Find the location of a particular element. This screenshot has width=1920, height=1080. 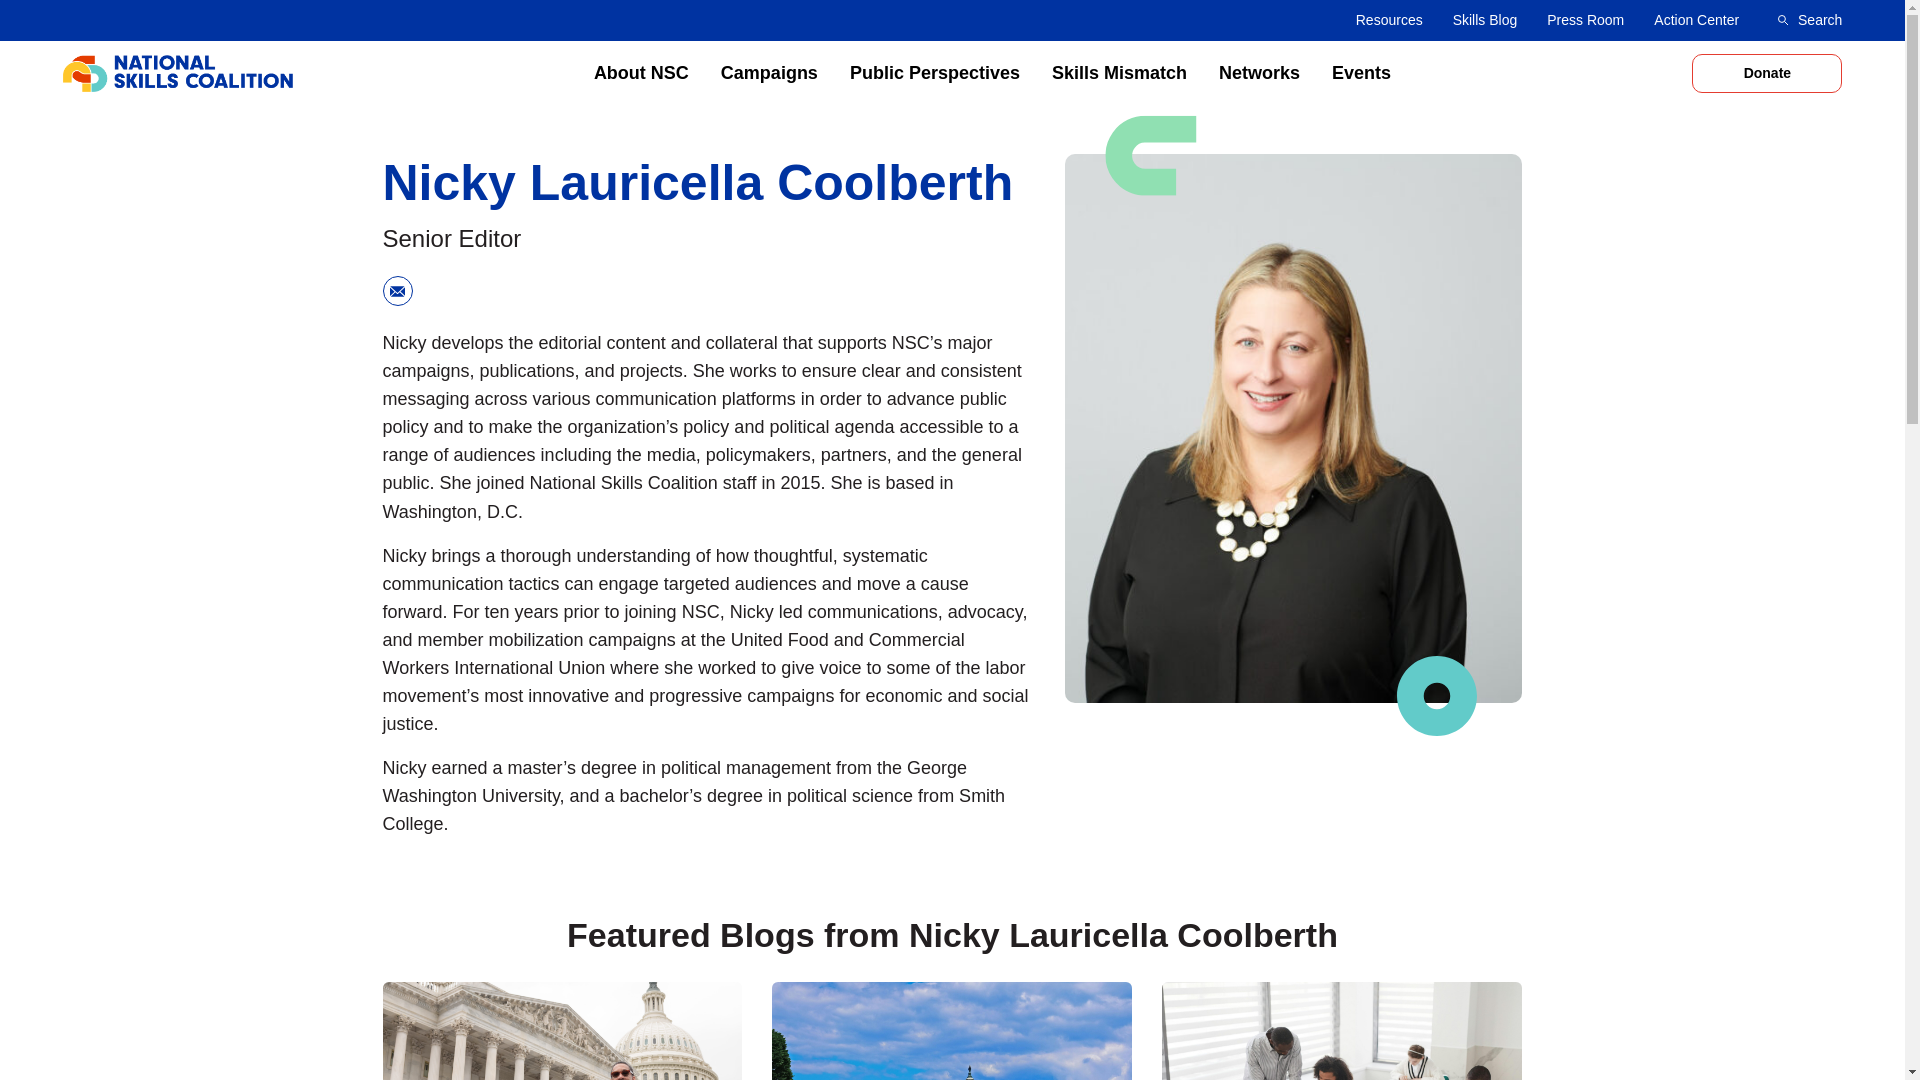

Public Perspectives is located at coordinates (934, 72).